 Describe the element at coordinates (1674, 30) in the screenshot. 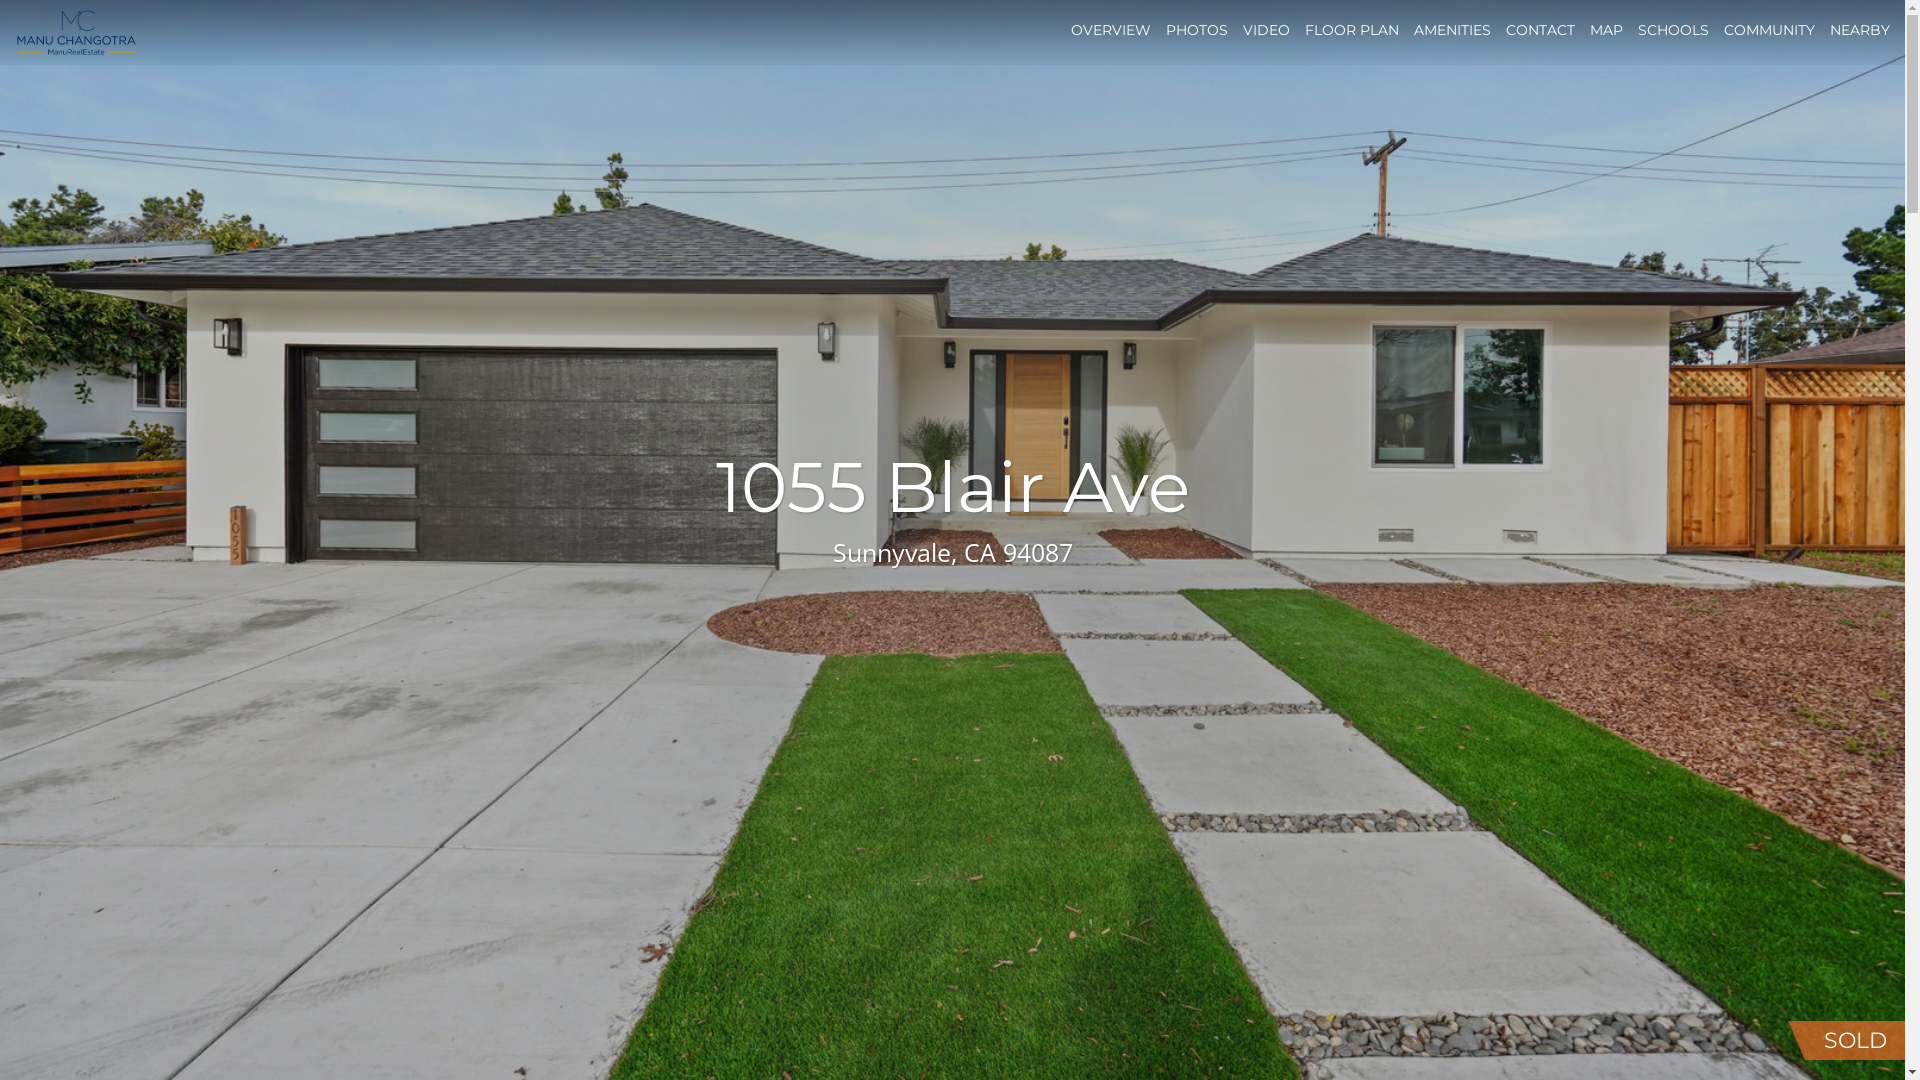

I see `SCHOOLS` at that location.